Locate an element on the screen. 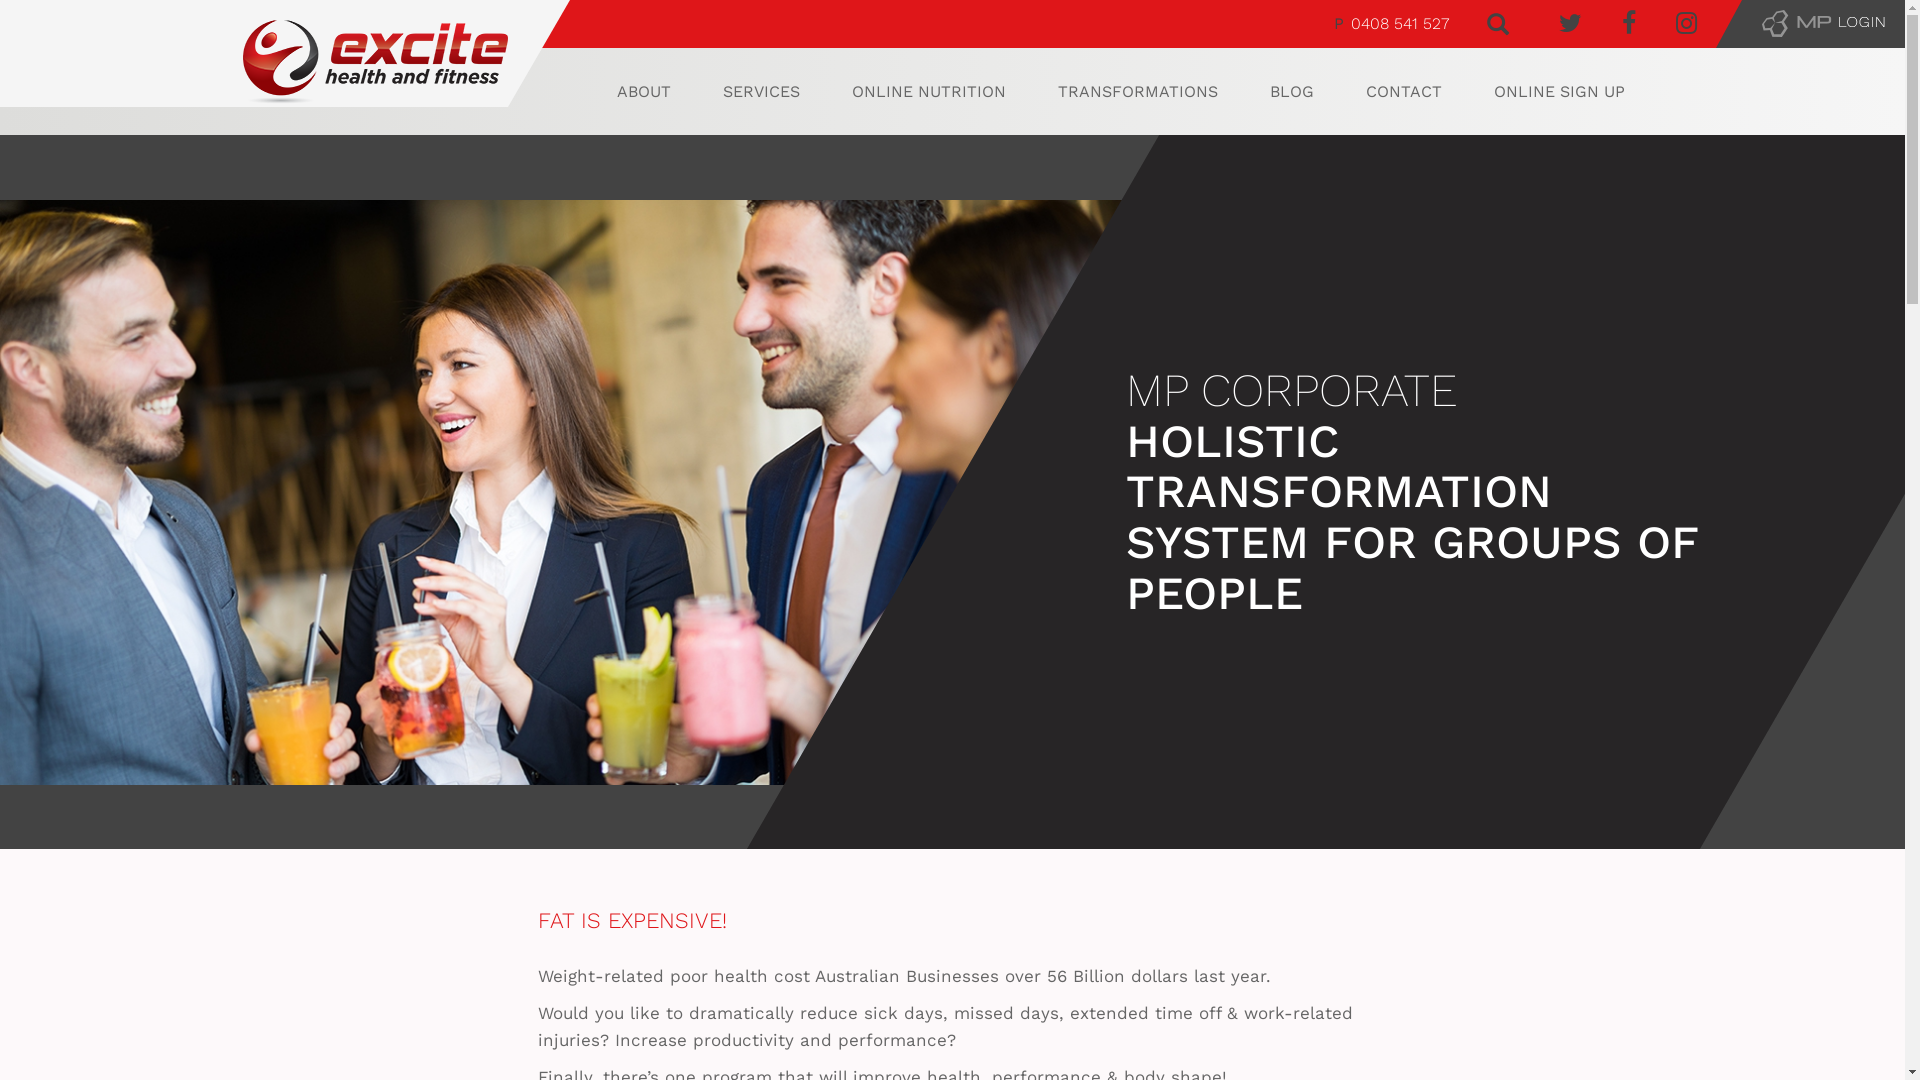 The image size is (1920, 1080). ONLINE SIGN UP is located at coordinates (1560, 92).